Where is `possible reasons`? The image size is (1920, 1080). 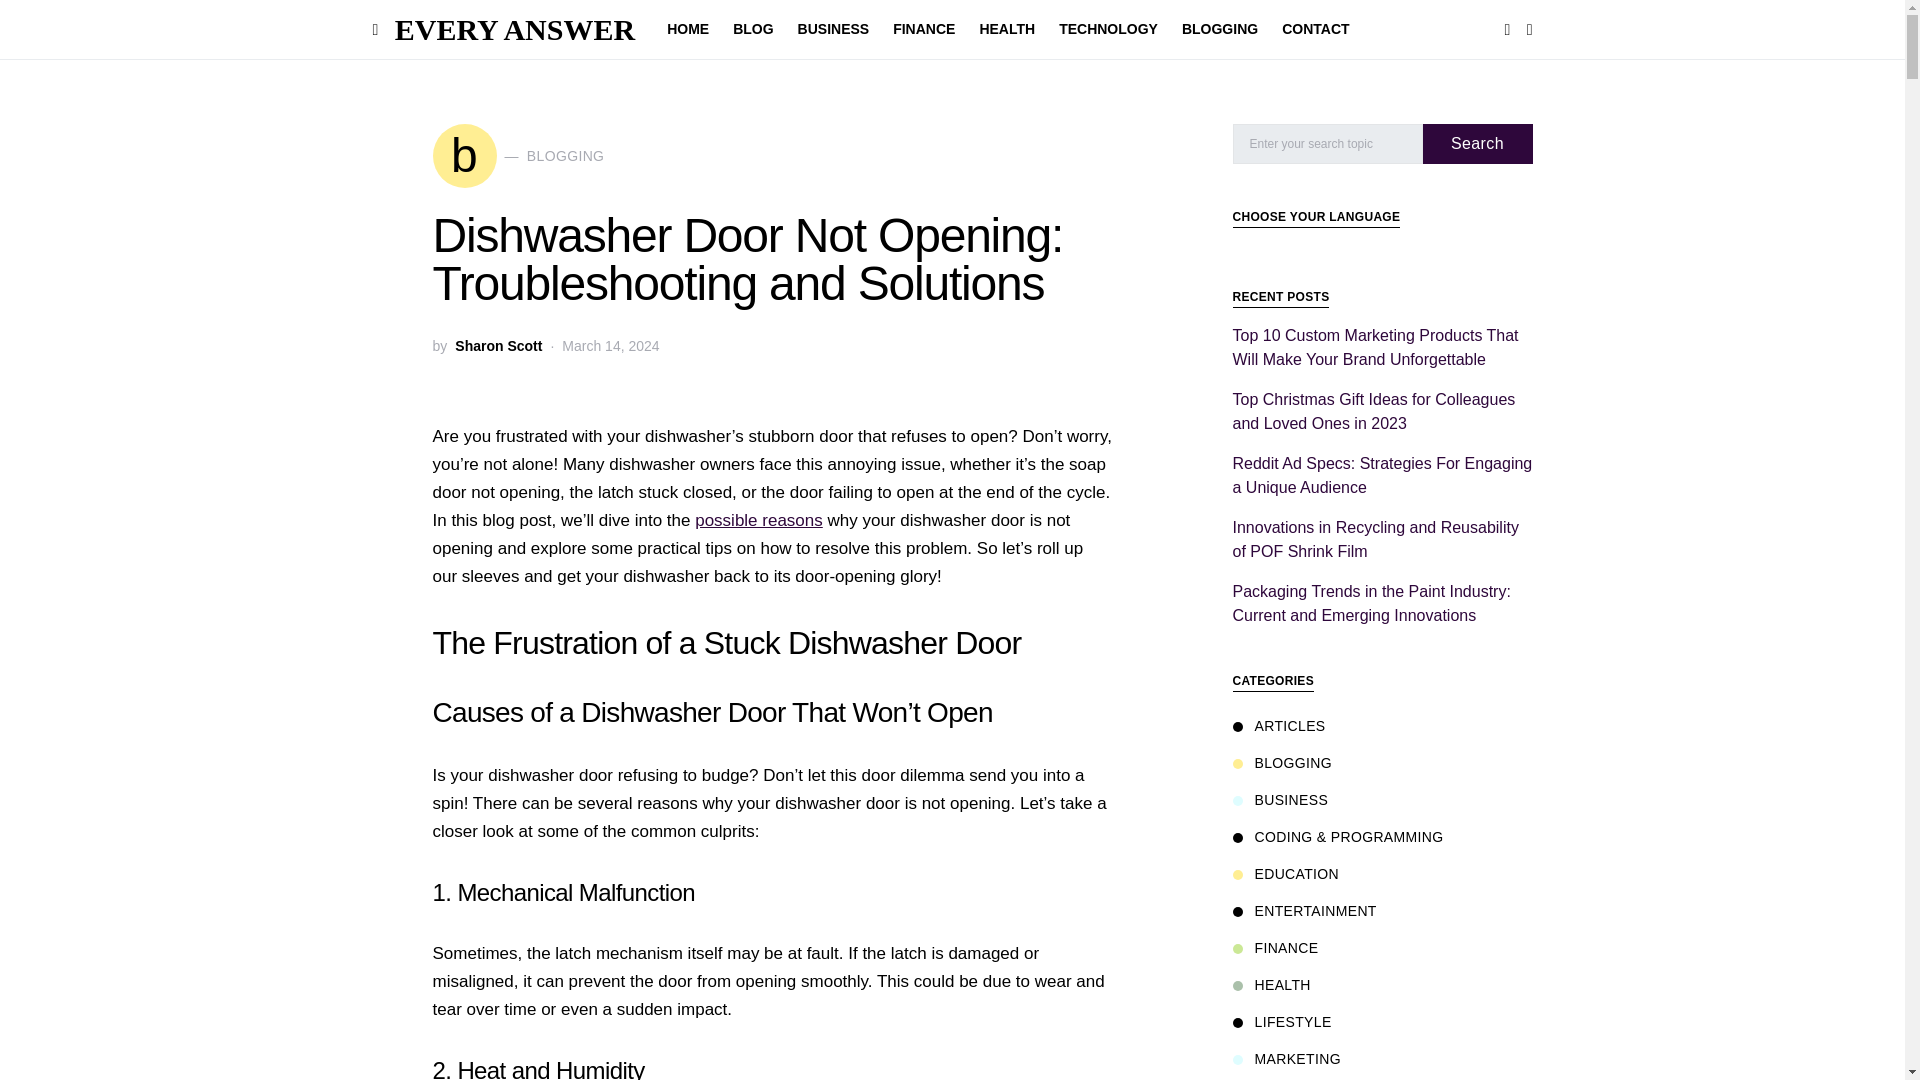
possible reasons is located at coordinates (518, 156).